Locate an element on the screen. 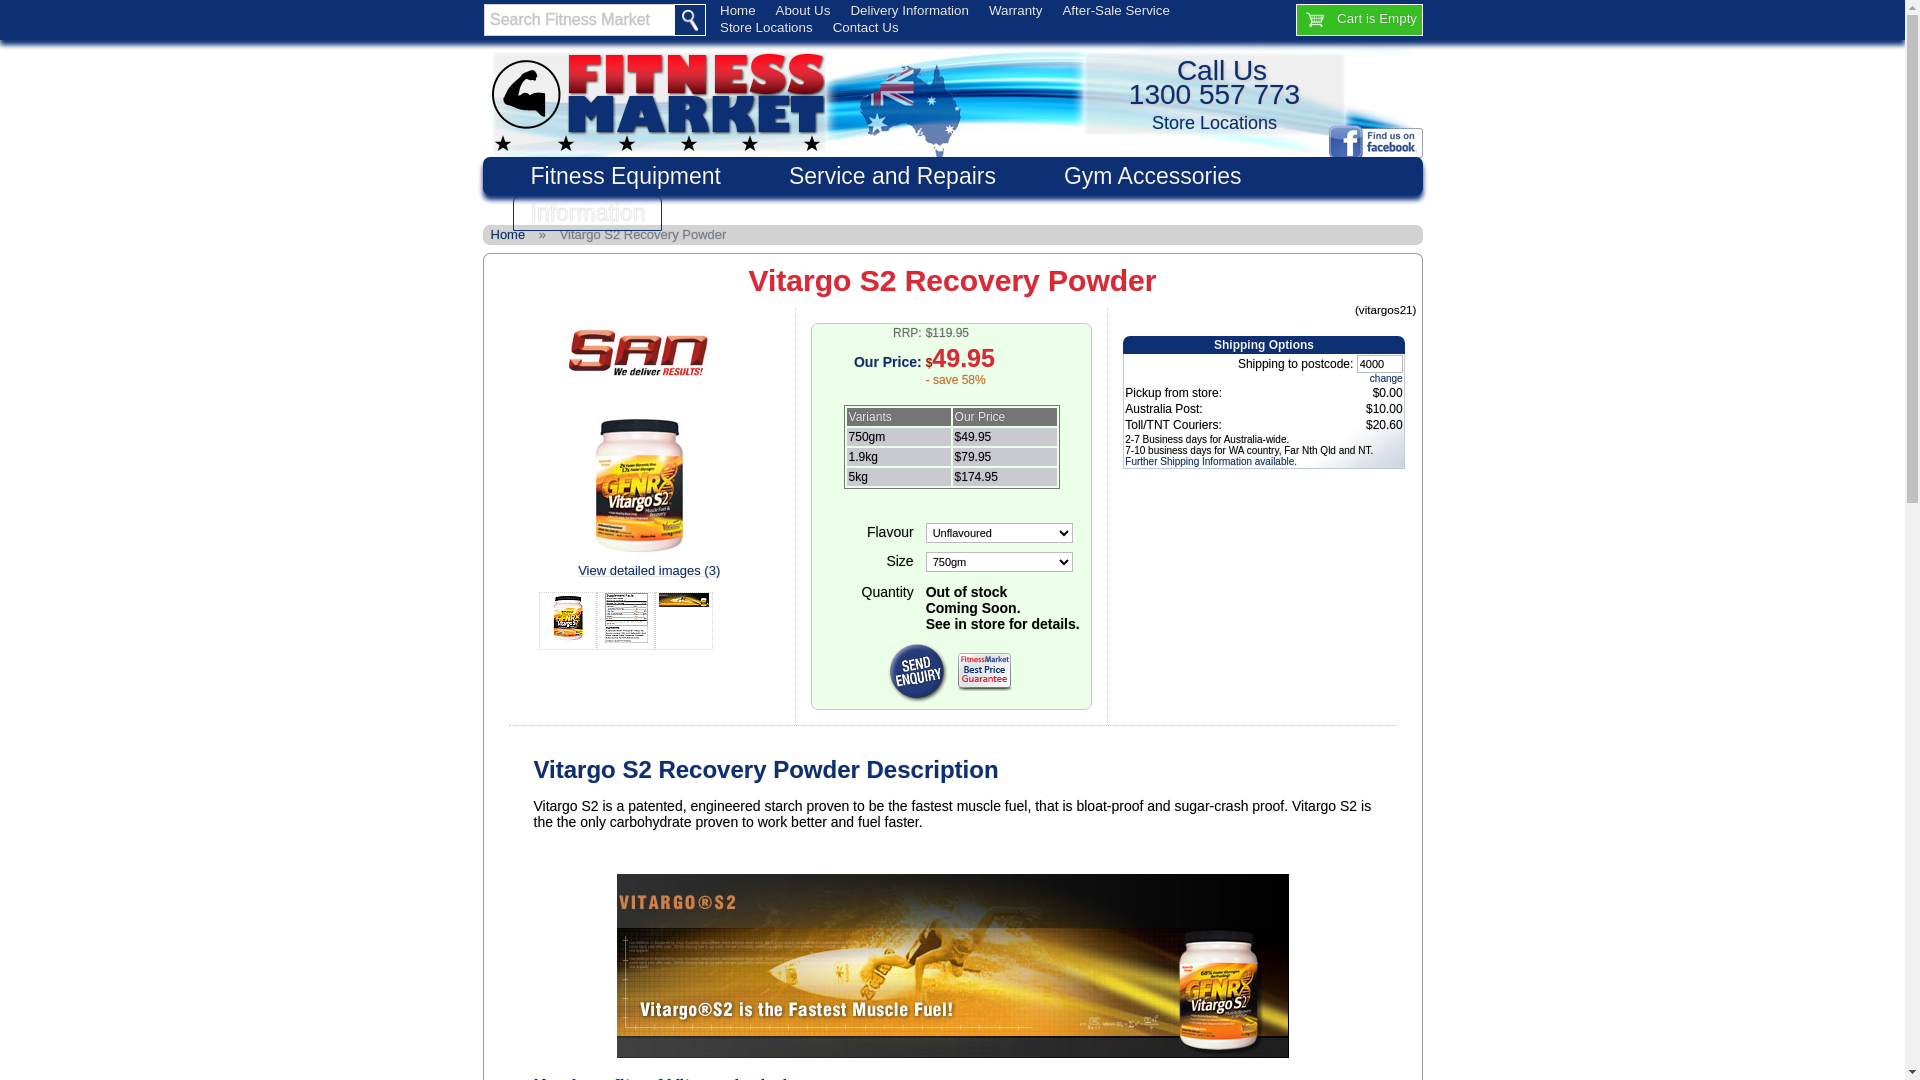 The image size is (1920, 1080). Fitness Equipment is located at coordinates (624, 176).